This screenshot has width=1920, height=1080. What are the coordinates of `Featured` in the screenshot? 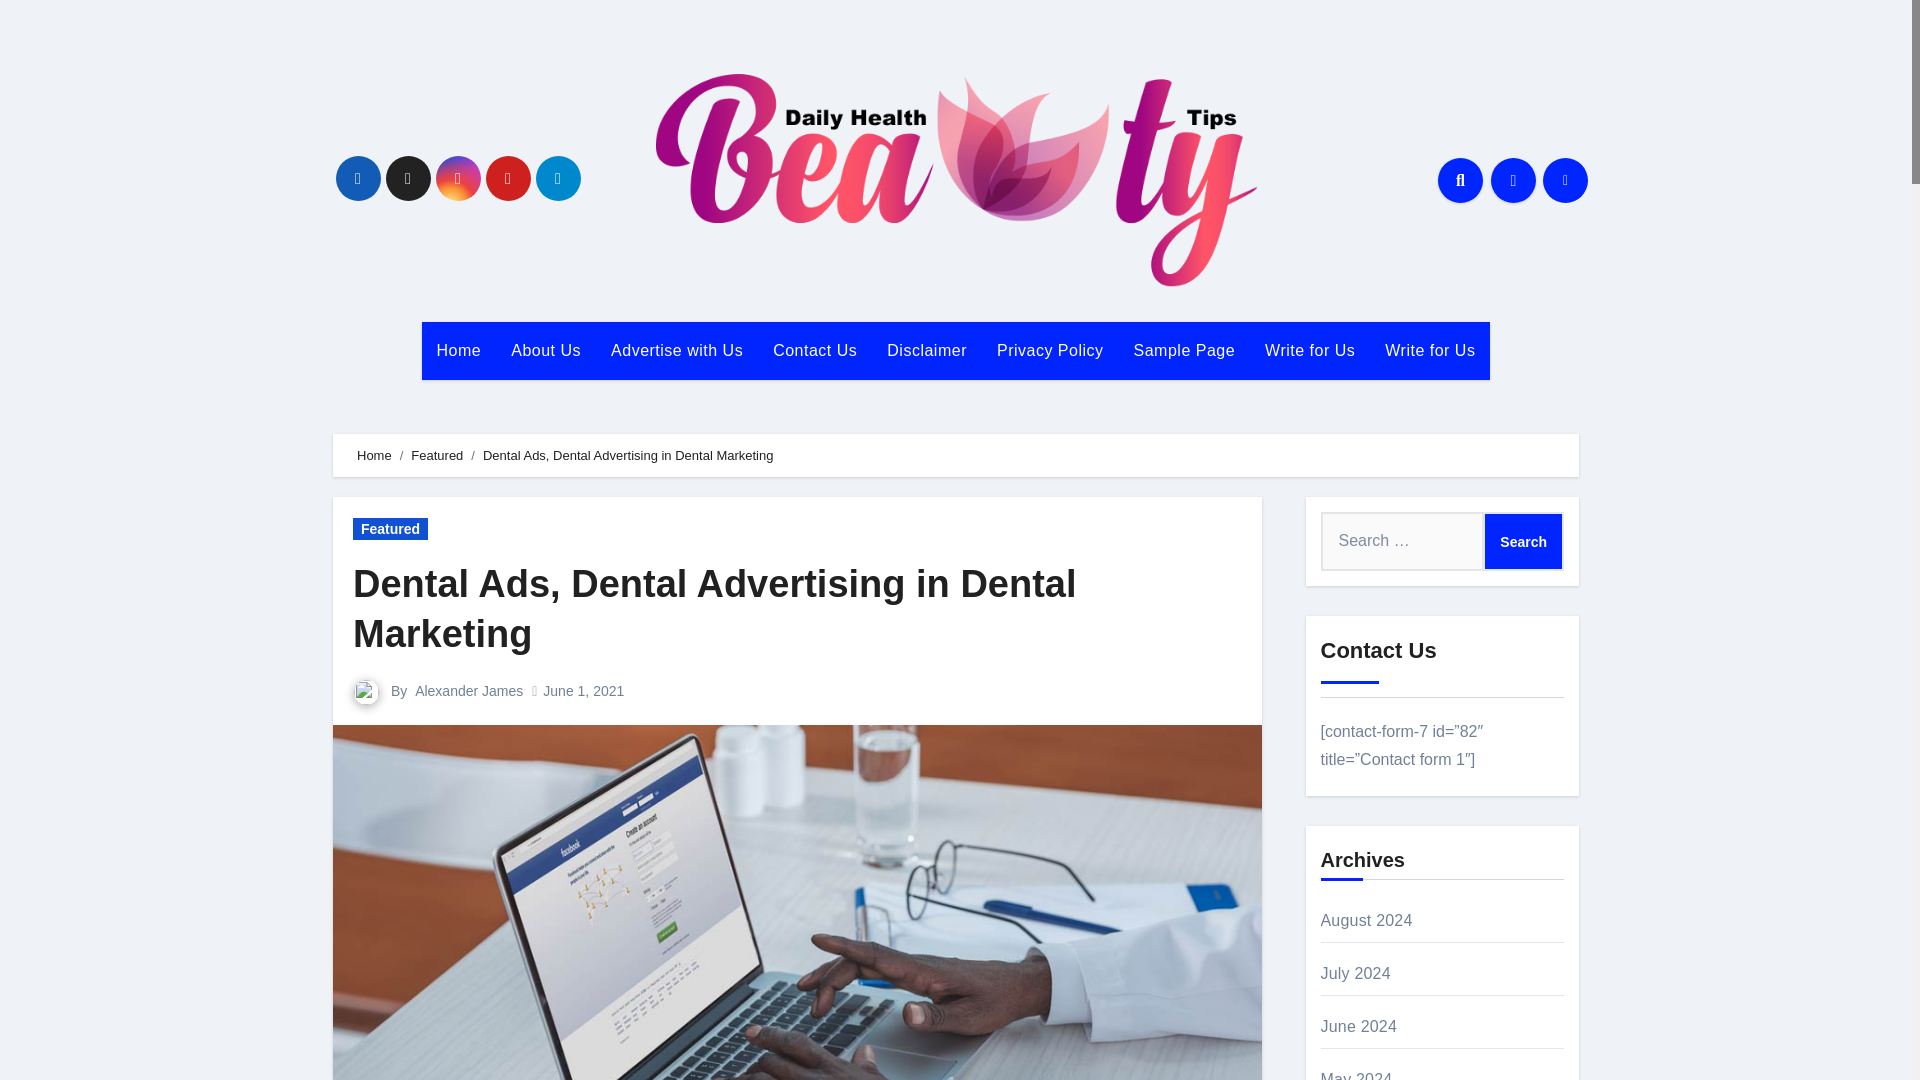 It's located at (436, 456).